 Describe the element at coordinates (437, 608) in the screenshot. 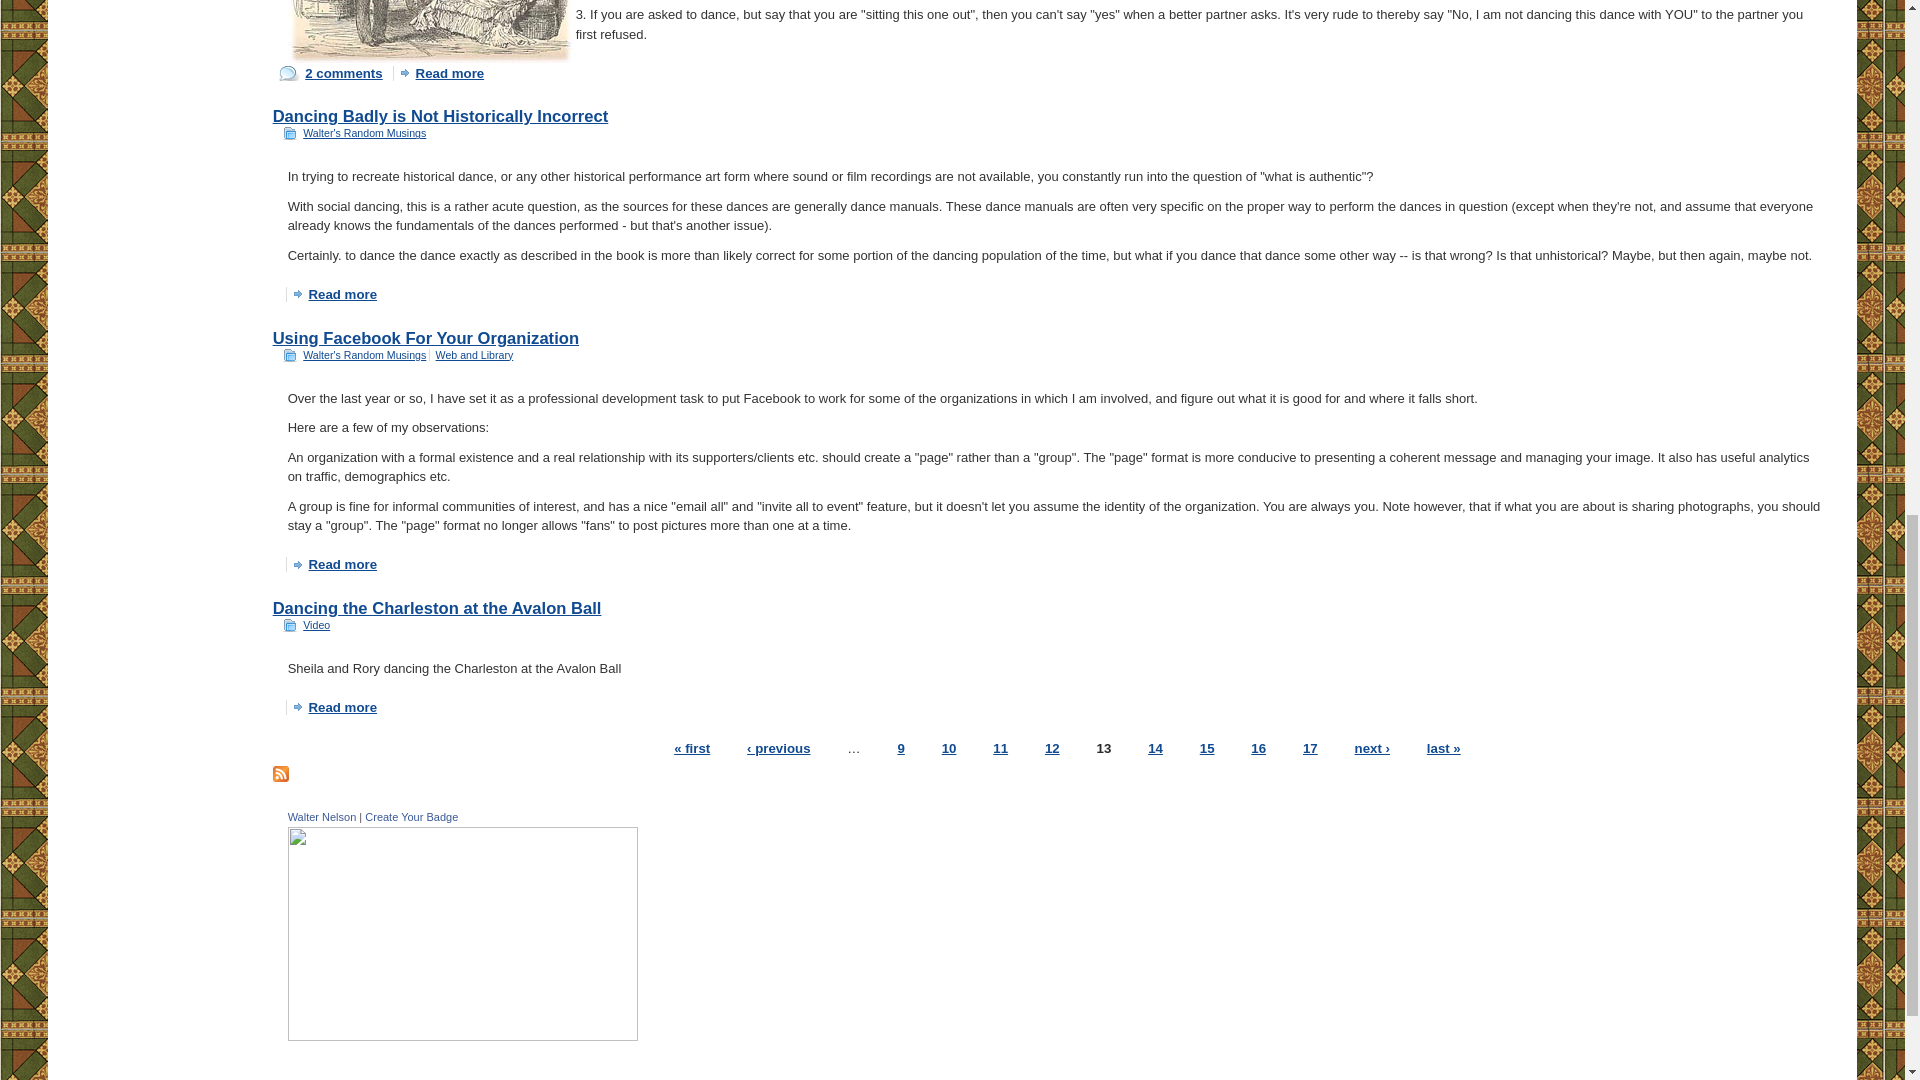

I see `Dancing the Charleston at the Avalon Ball` at that location.